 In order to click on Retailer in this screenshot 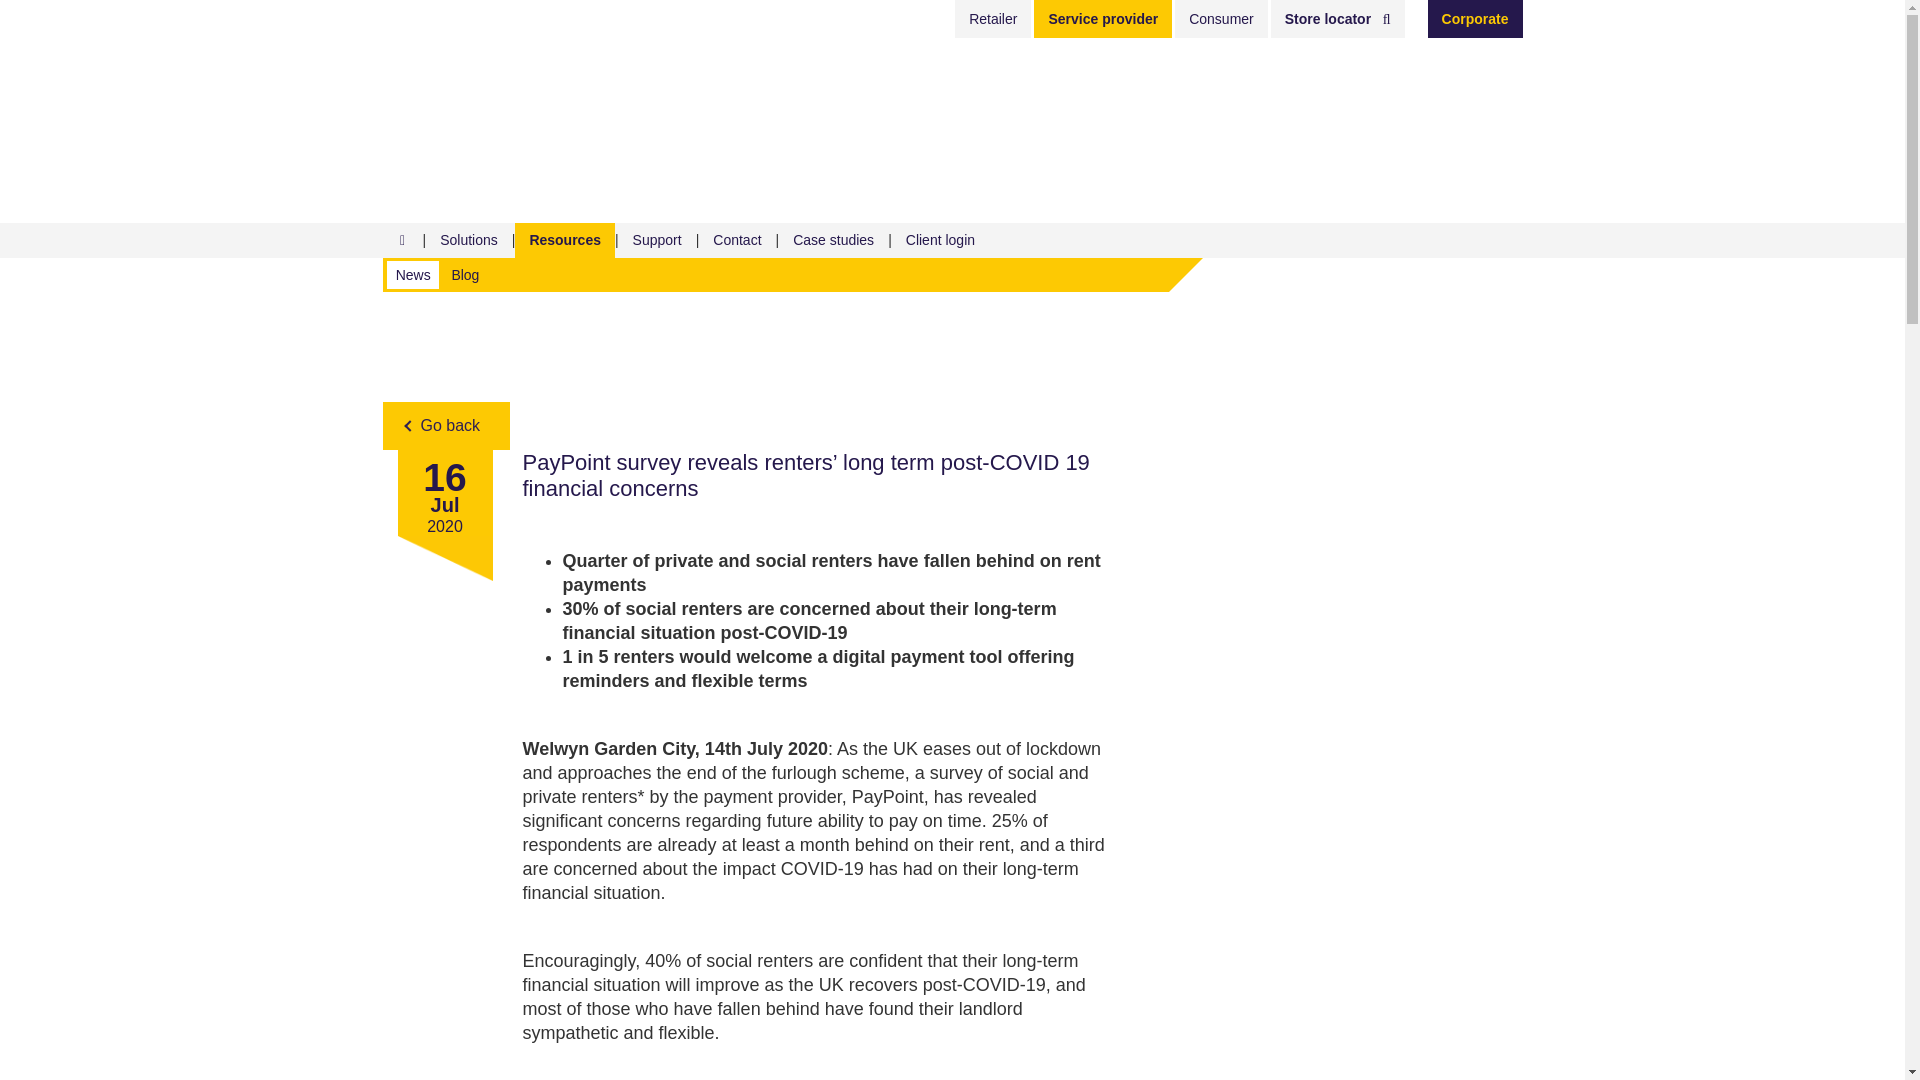, I will do `click(992, 18)`.